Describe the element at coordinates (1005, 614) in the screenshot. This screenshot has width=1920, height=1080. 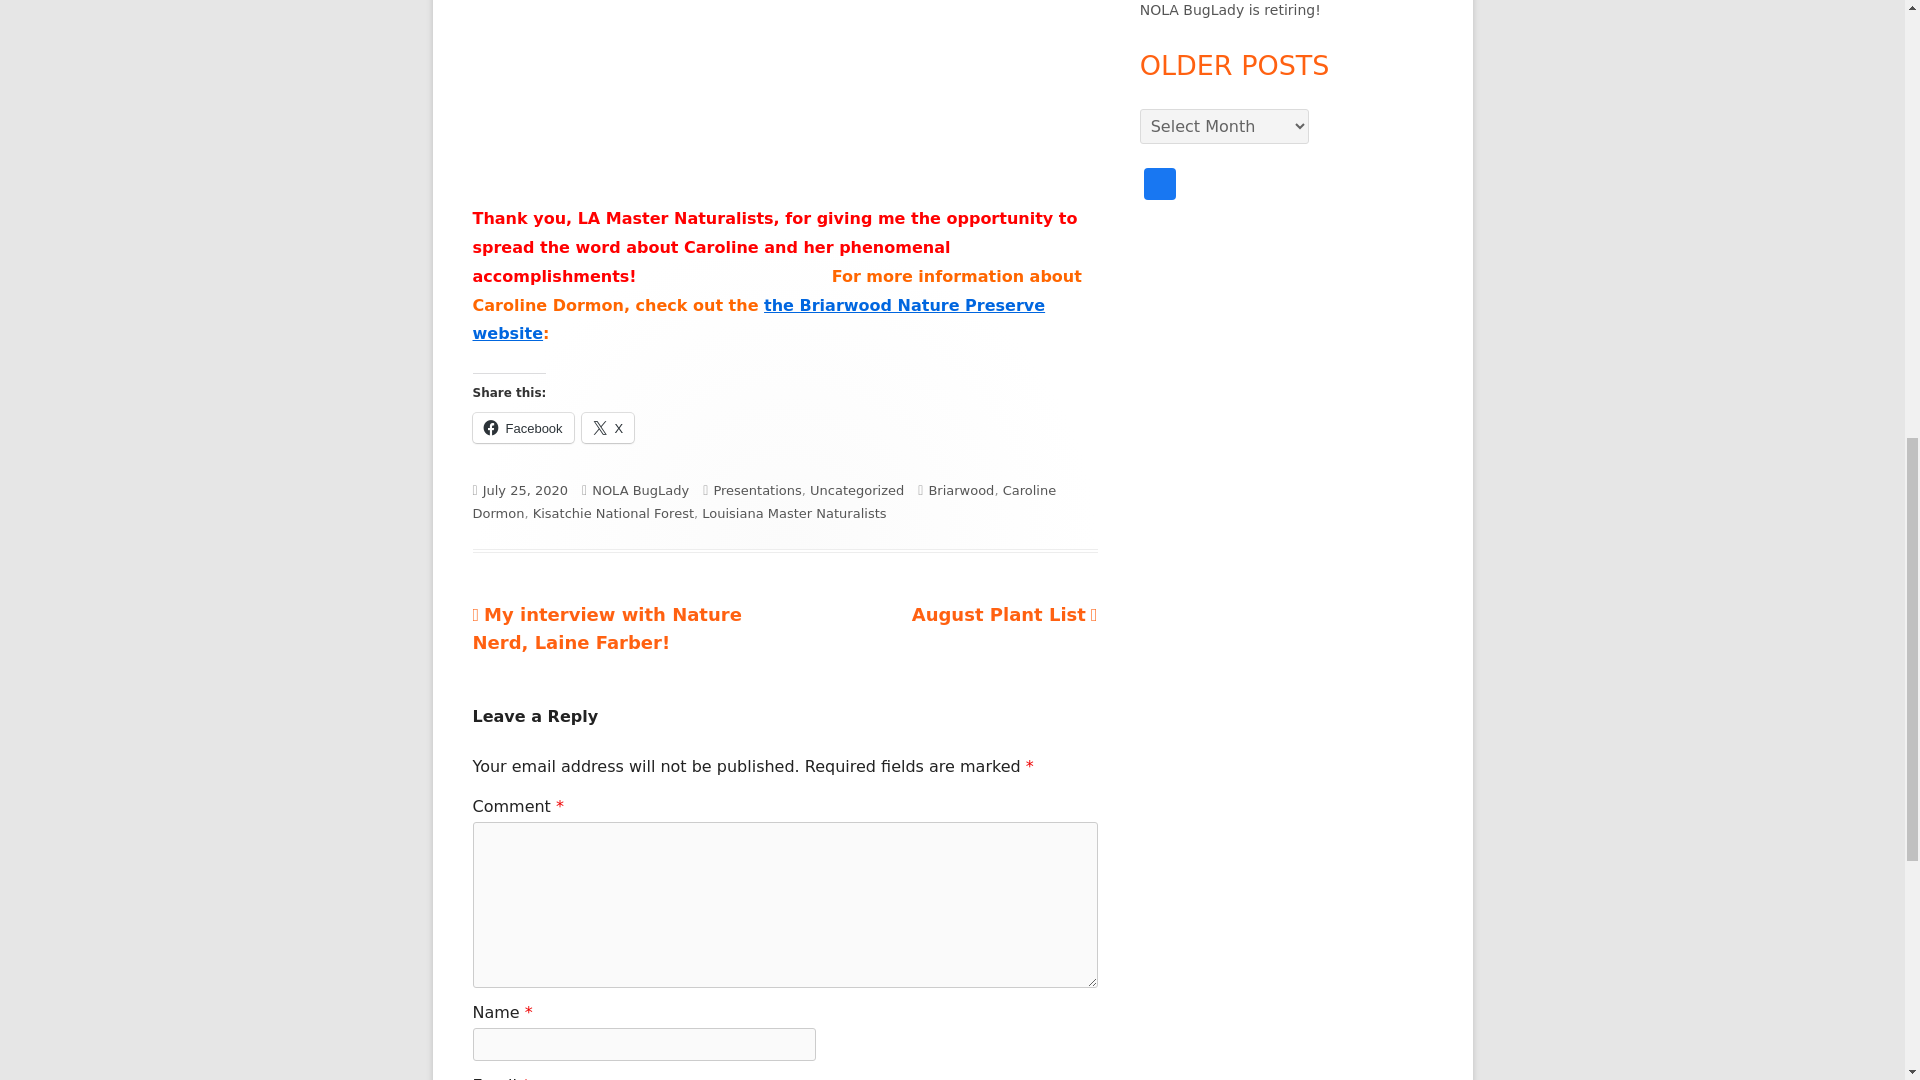
I see `the Briarwood Nature Preserve website` at that location.